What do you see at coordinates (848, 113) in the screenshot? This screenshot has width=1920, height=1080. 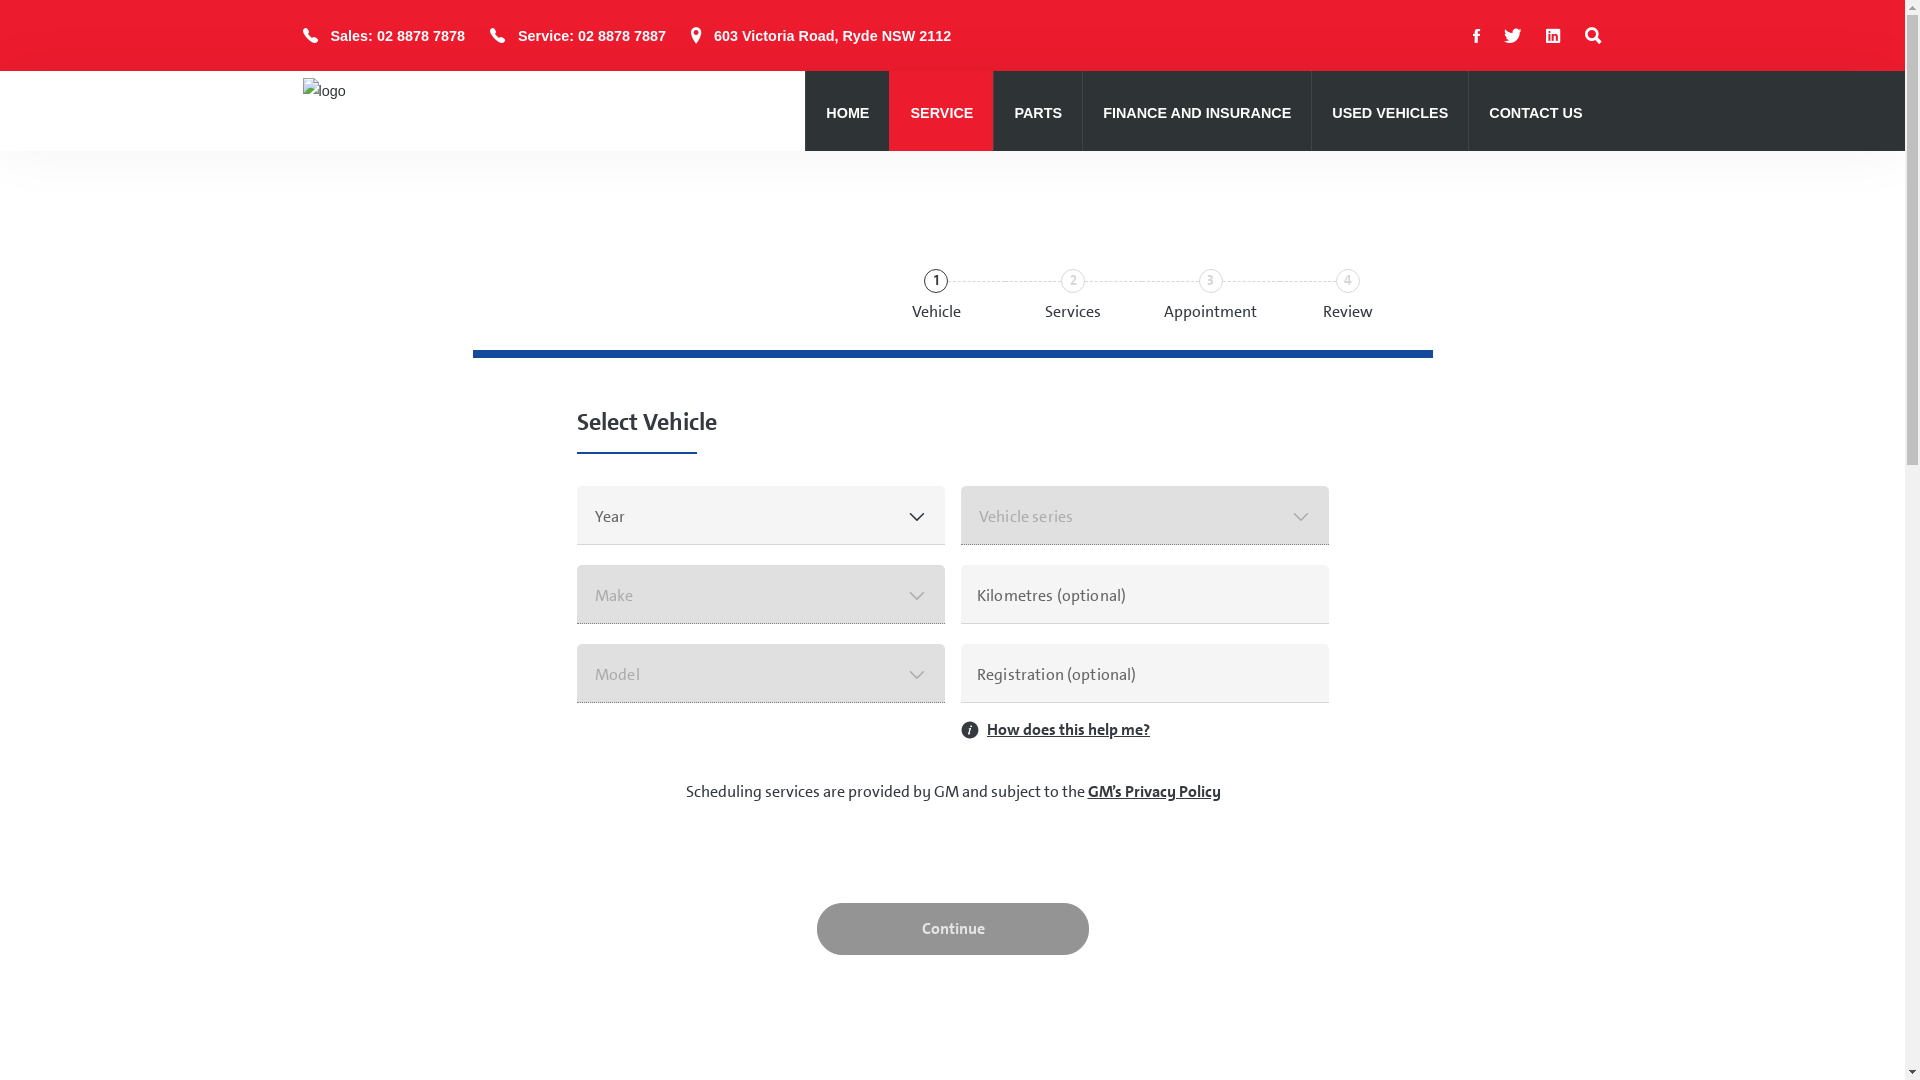 I see `HOME` at bounding box center [848, 113].